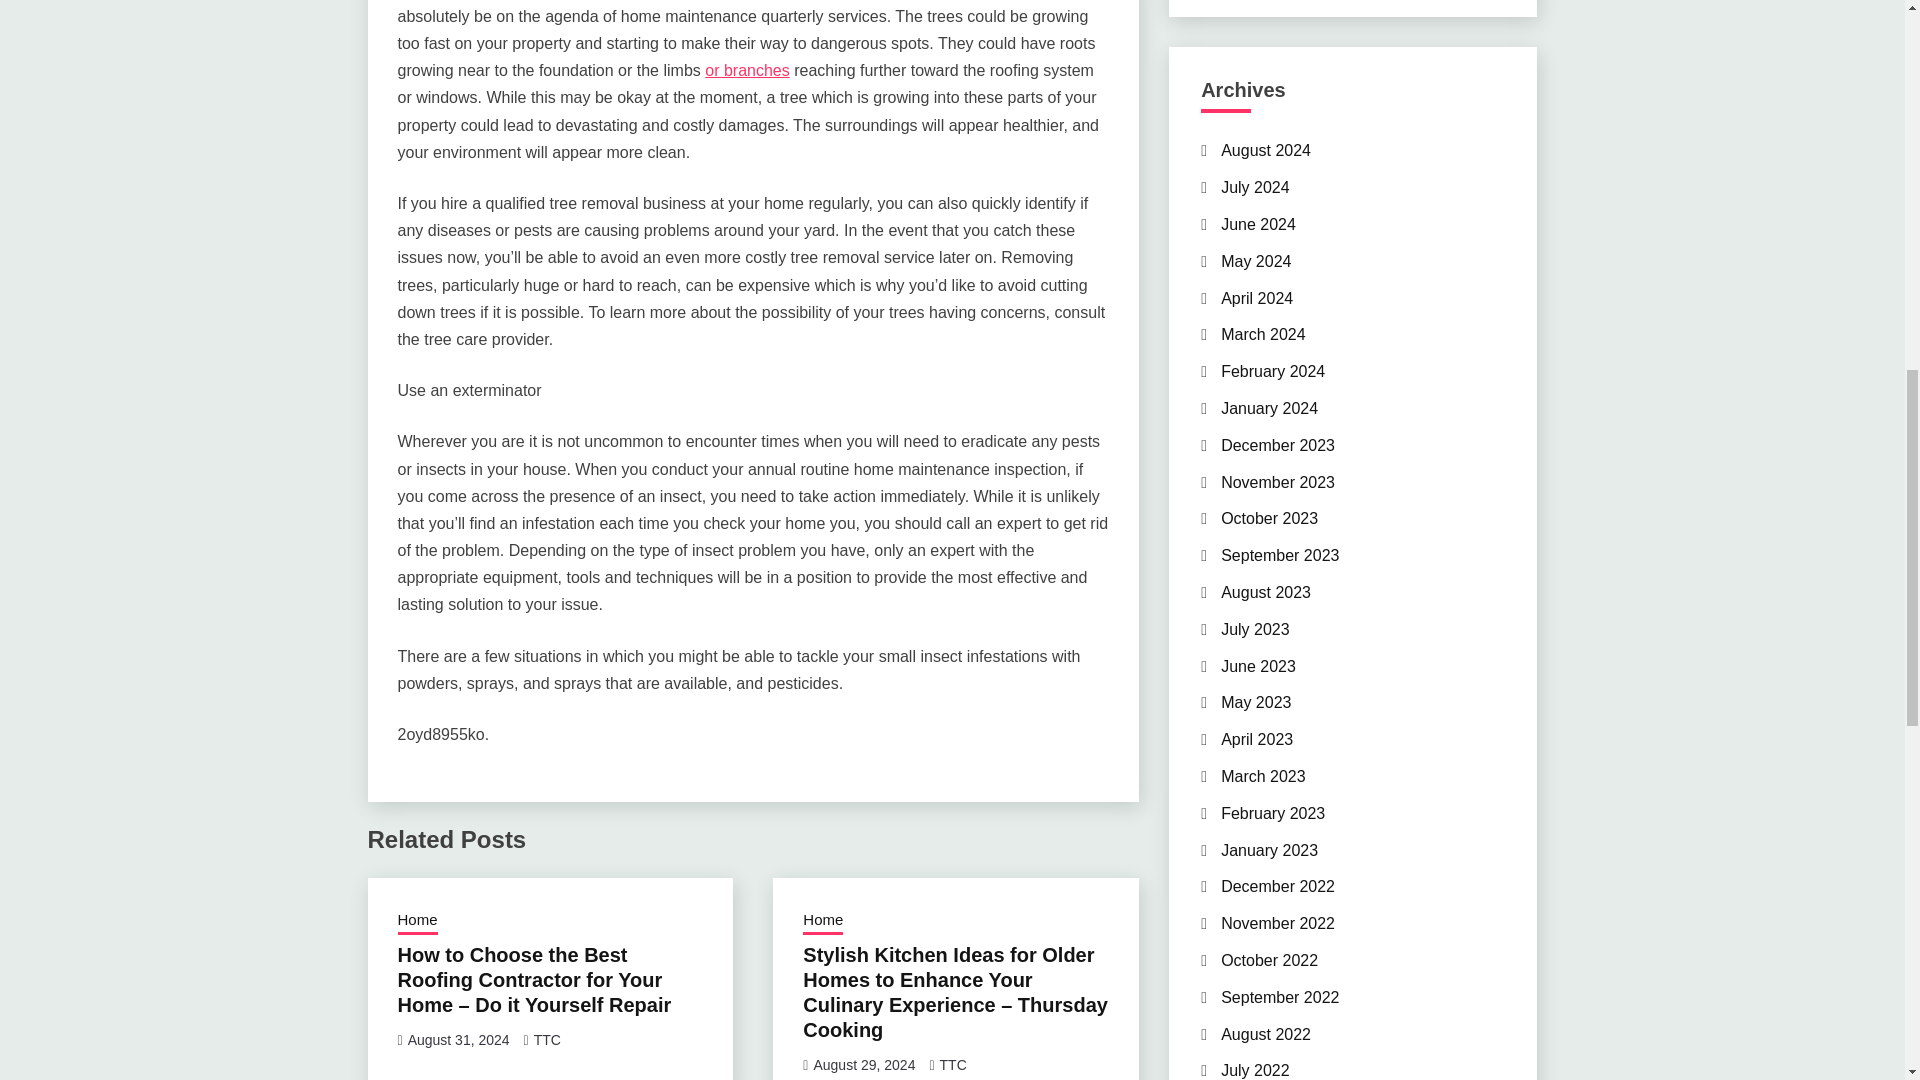  What do you see at coordinates (1266, 150) in the screenshot?
I see `August 2024` at bounding box center [1266, 150].